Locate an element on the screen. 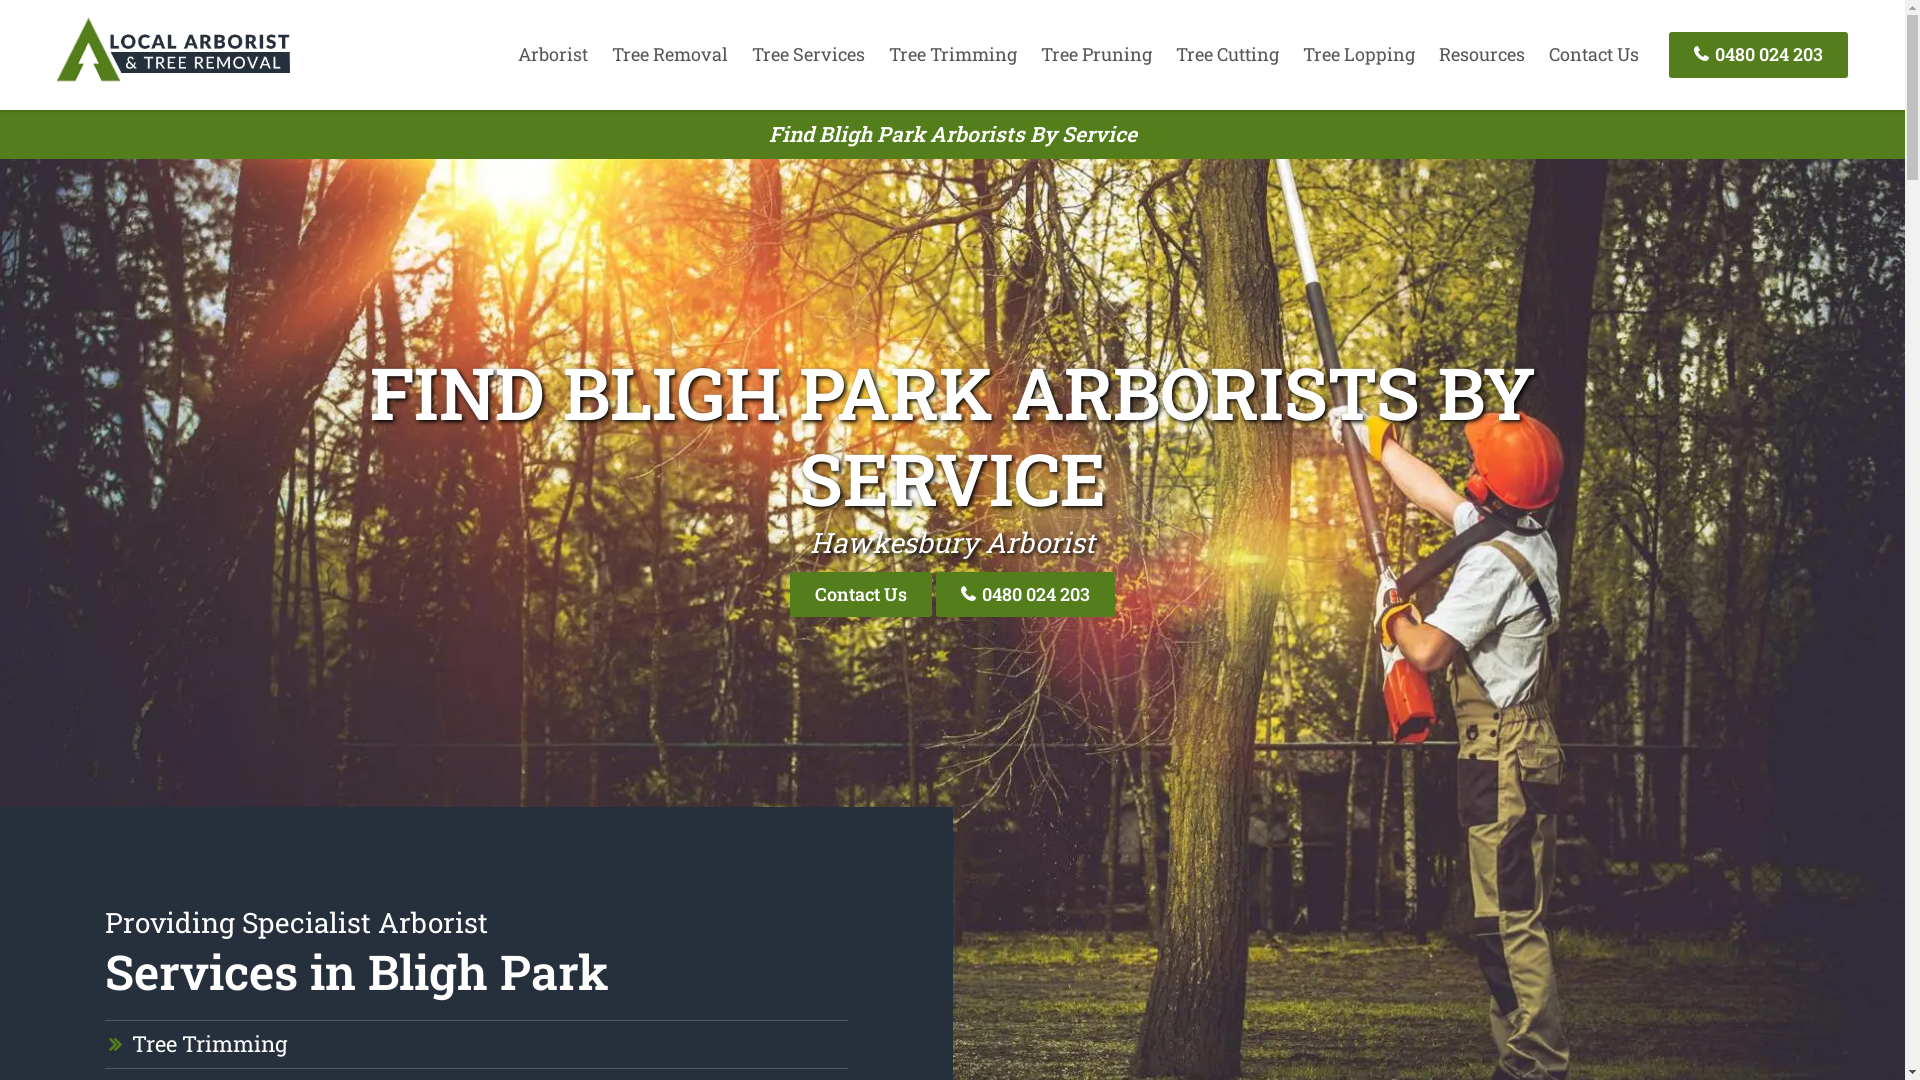  Local Arborists & Tree Removal is located at coordinates (173, 80).